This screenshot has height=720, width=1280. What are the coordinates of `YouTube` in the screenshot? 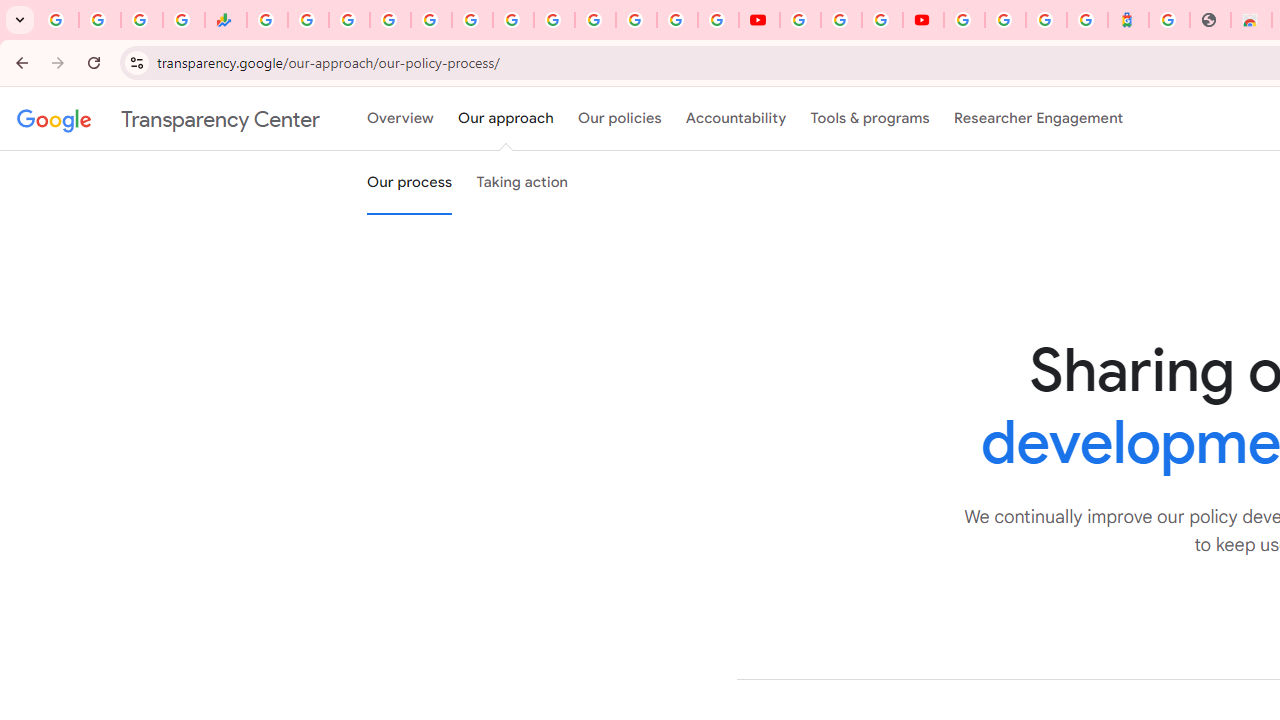 It's located at (554, 20).